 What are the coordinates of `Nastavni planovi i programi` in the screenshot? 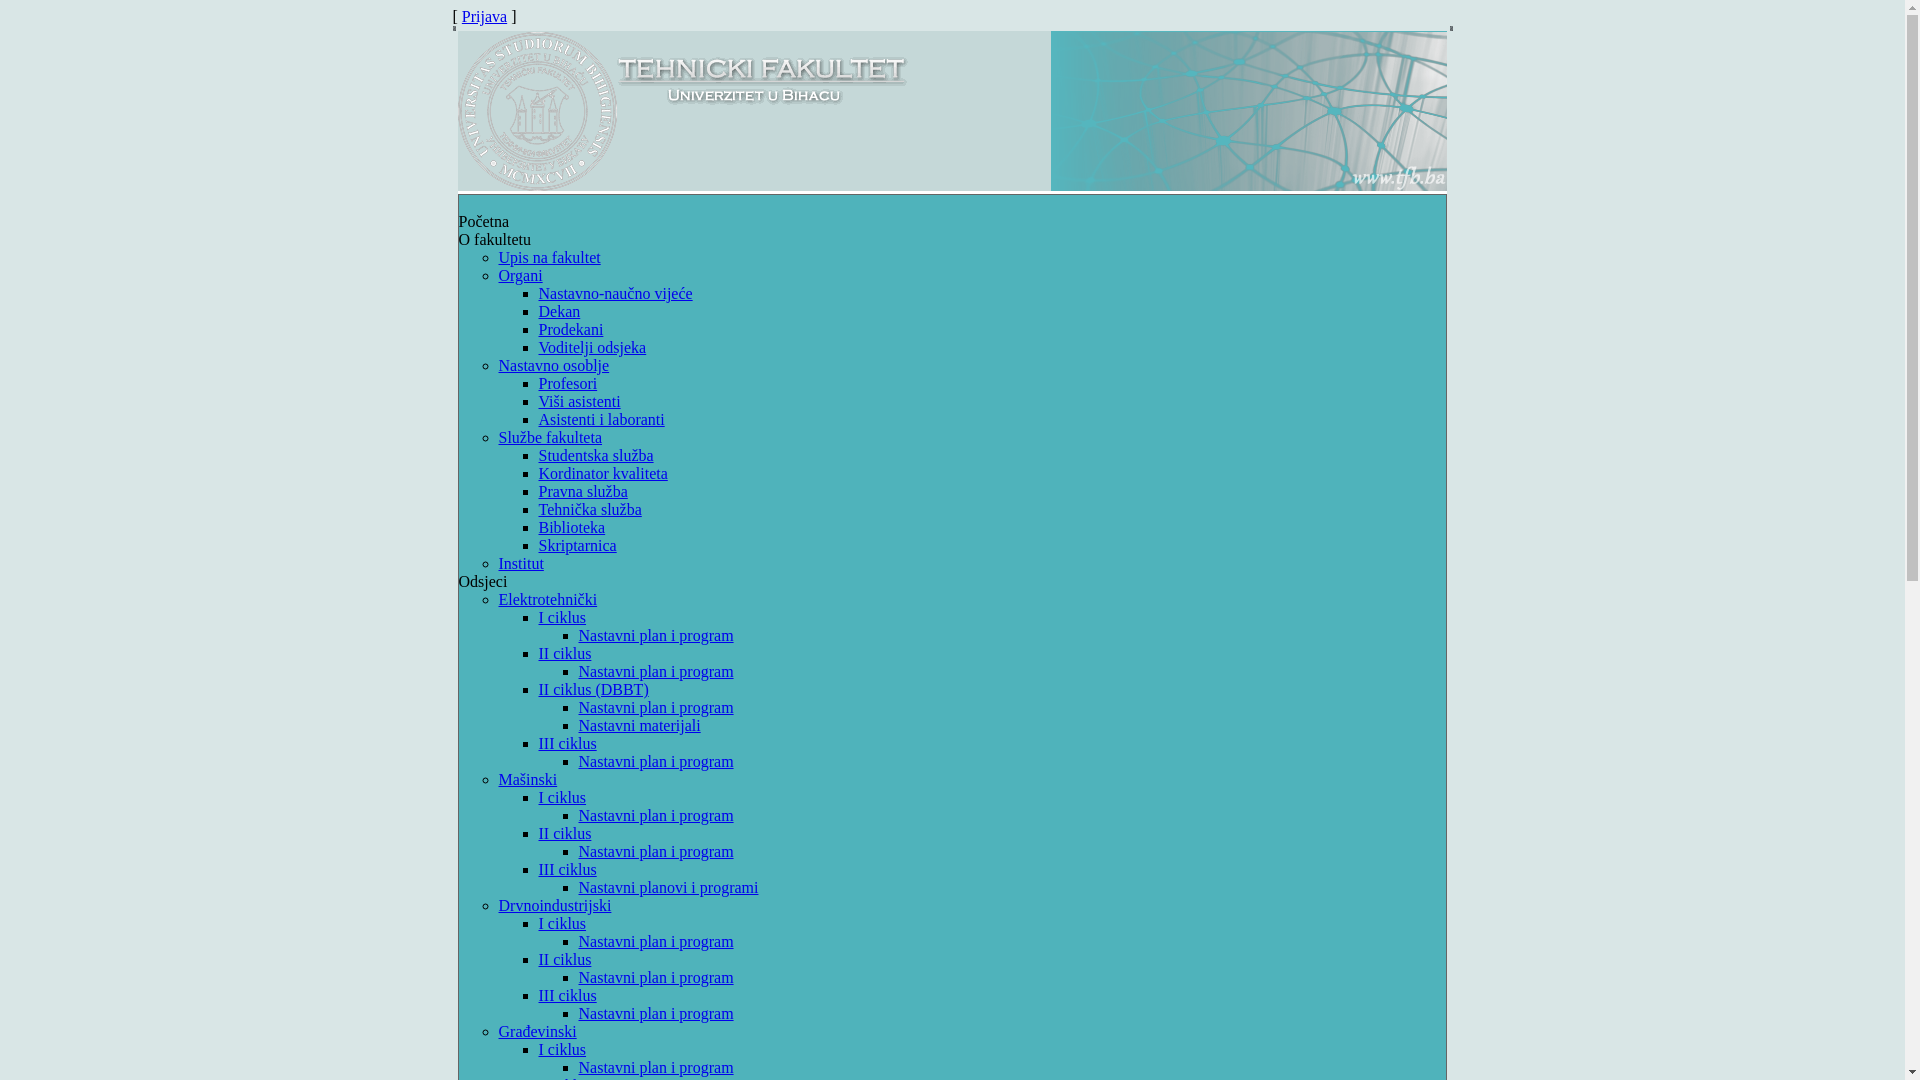 It's located at (668, 888).